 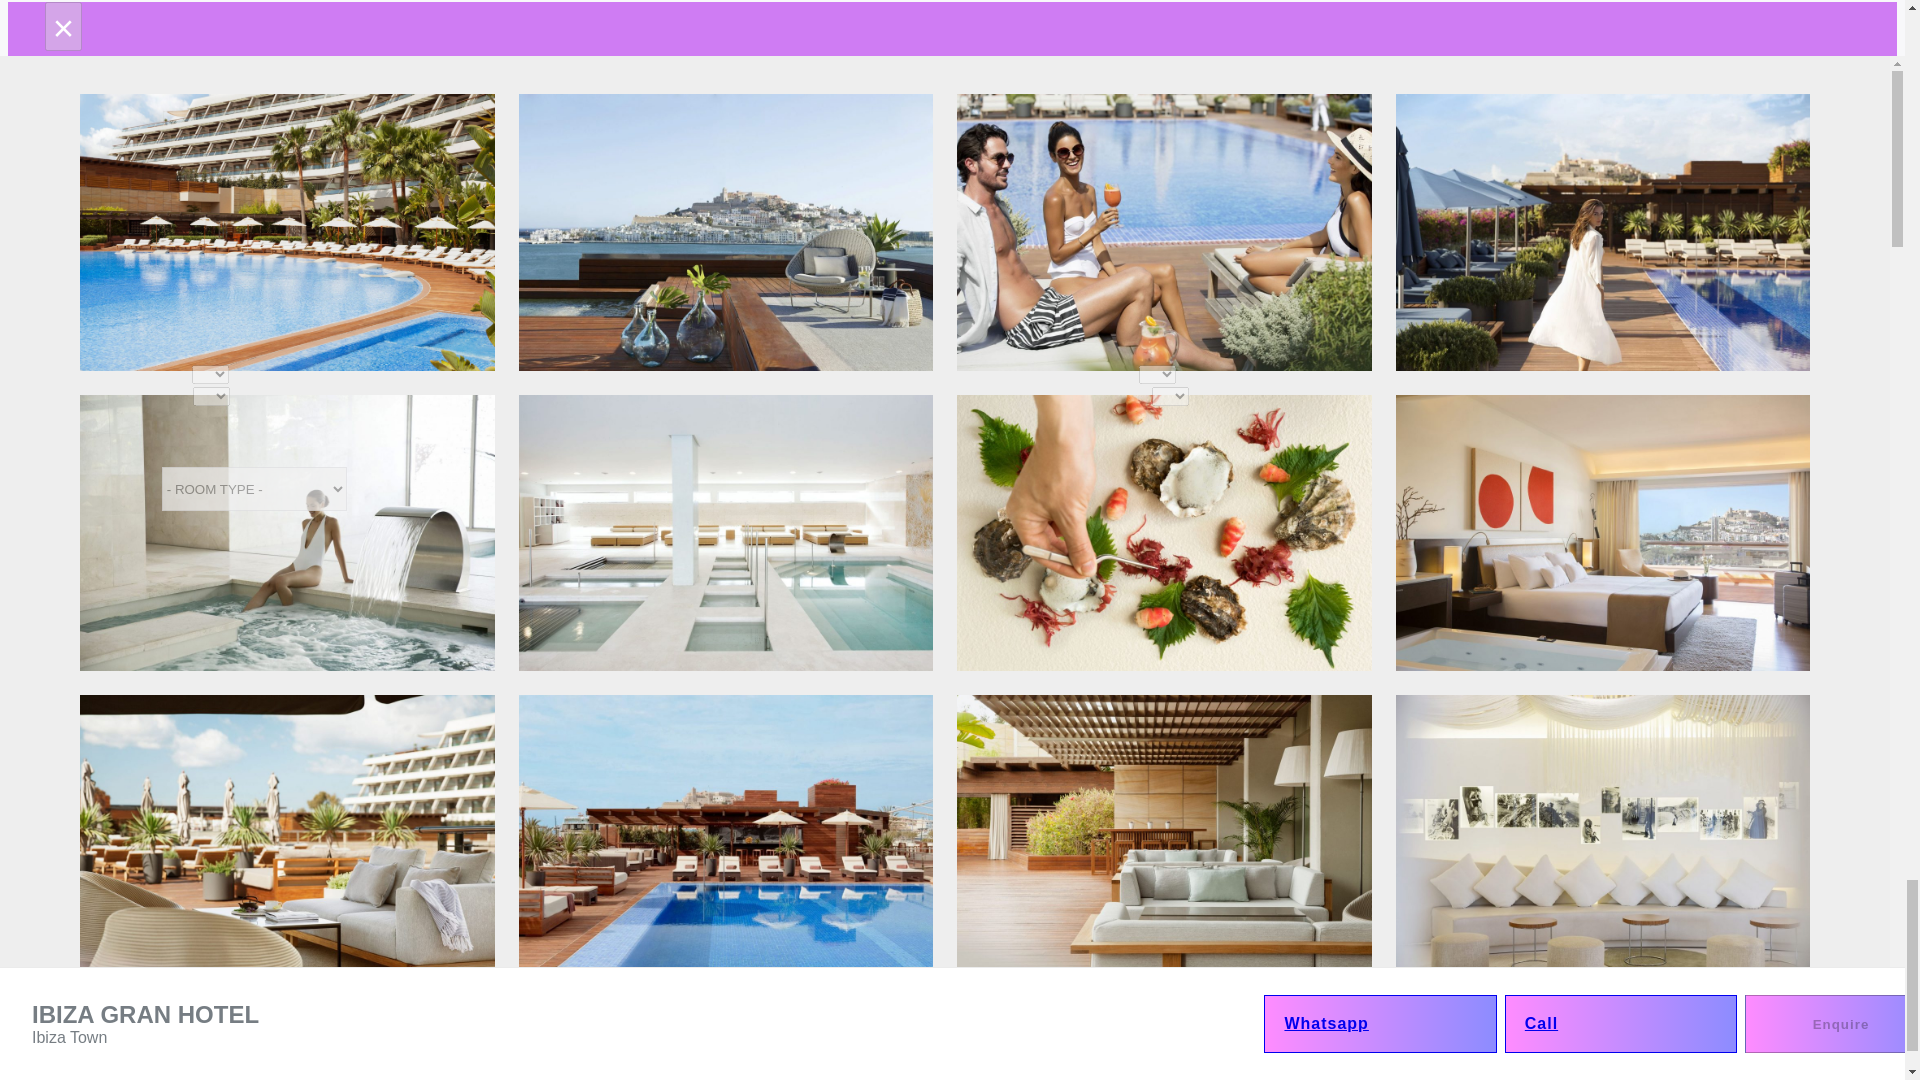 What do you see at coordinates (120, 644) in the screenshot?
I see `SEND` at bounding box center [120, 644].